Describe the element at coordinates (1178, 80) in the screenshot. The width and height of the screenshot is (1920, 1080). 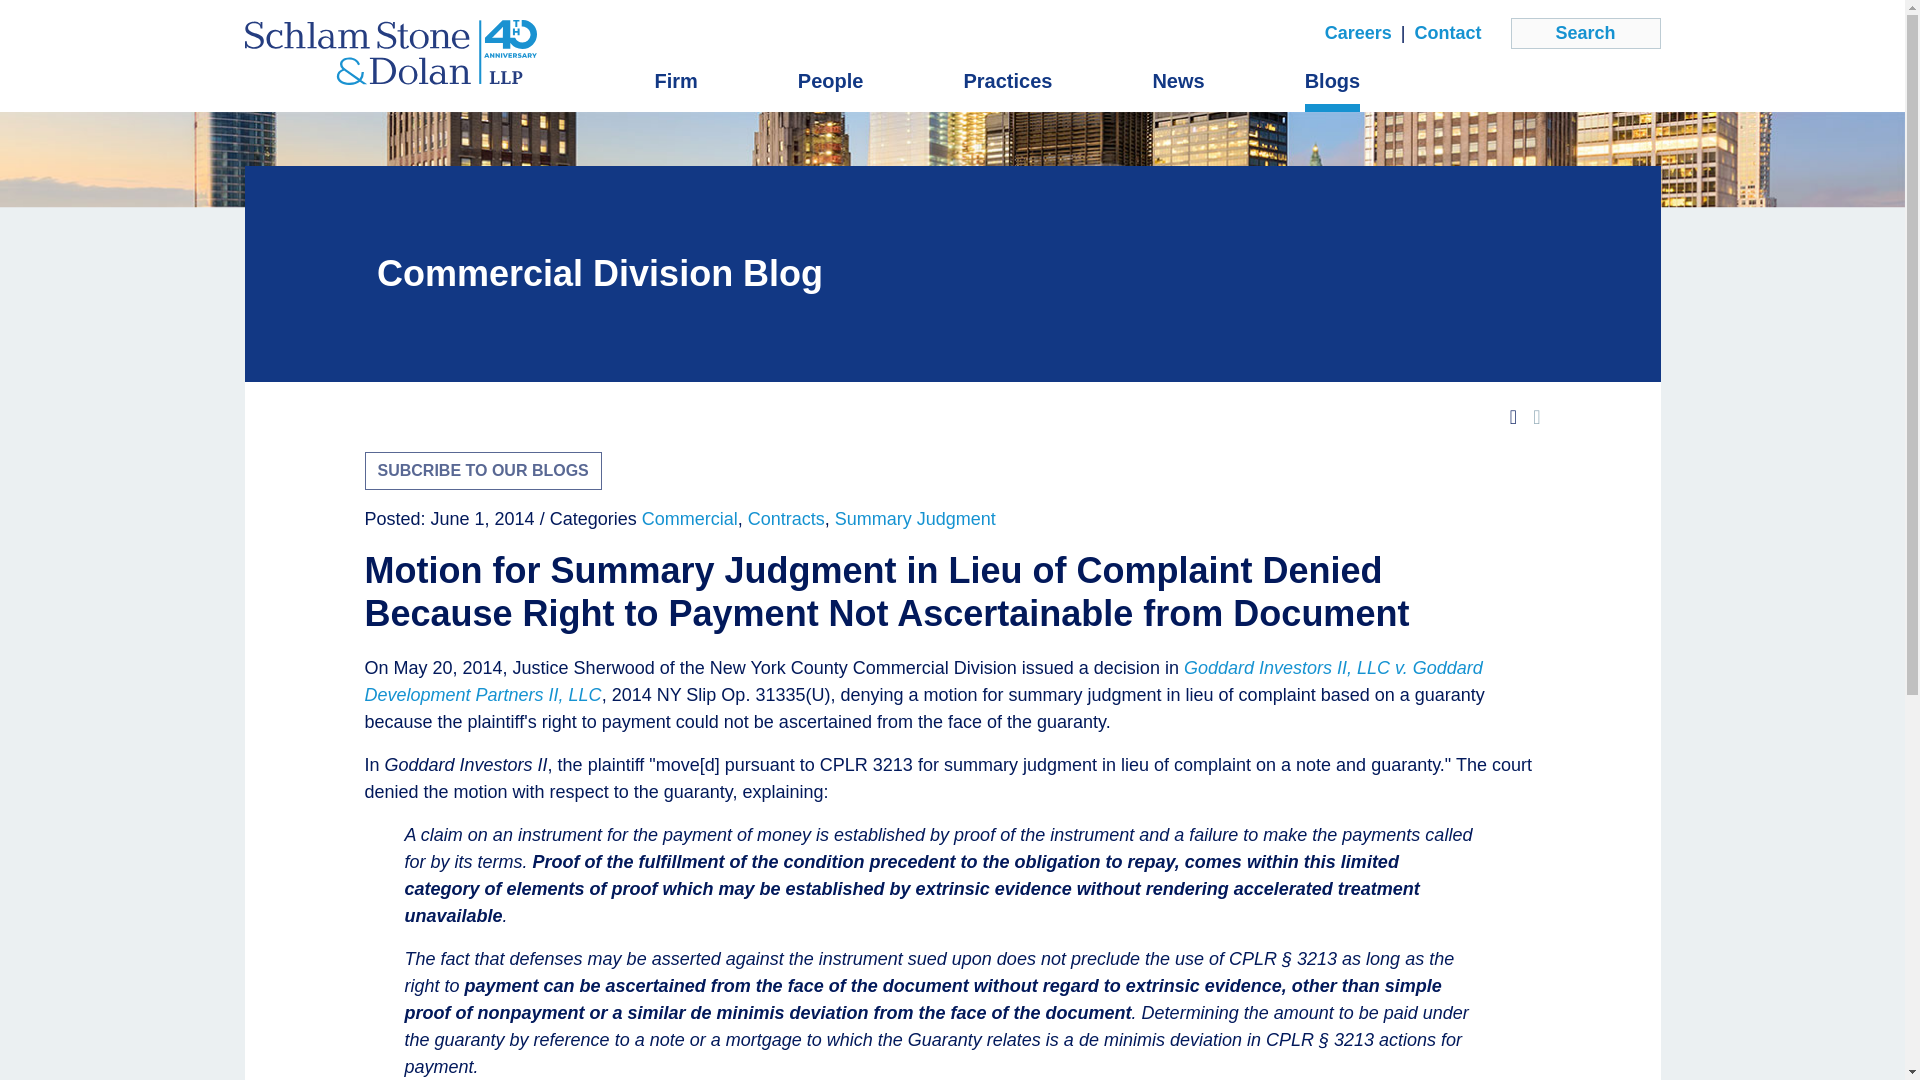
I see `News` at that location.